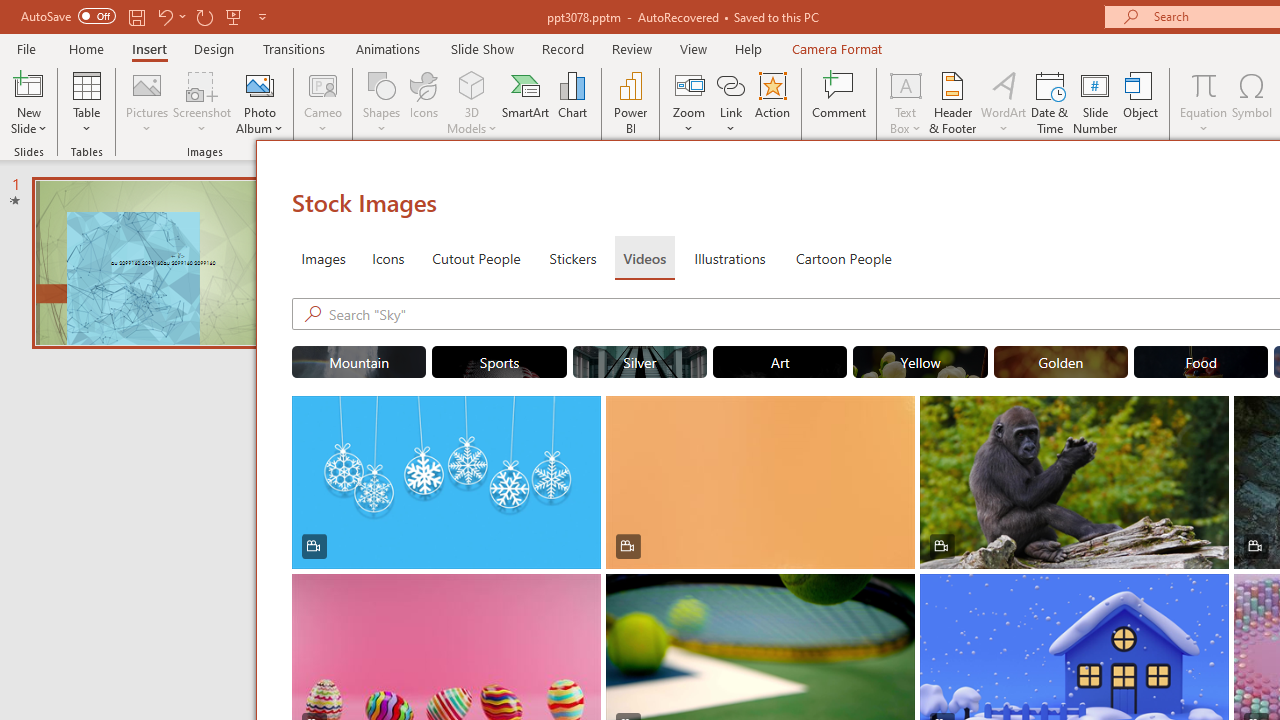 This screenshot has height=720, width=1280. Describe the element at coordinates (731, 102) in the screenshot. I see `Link` at that location.